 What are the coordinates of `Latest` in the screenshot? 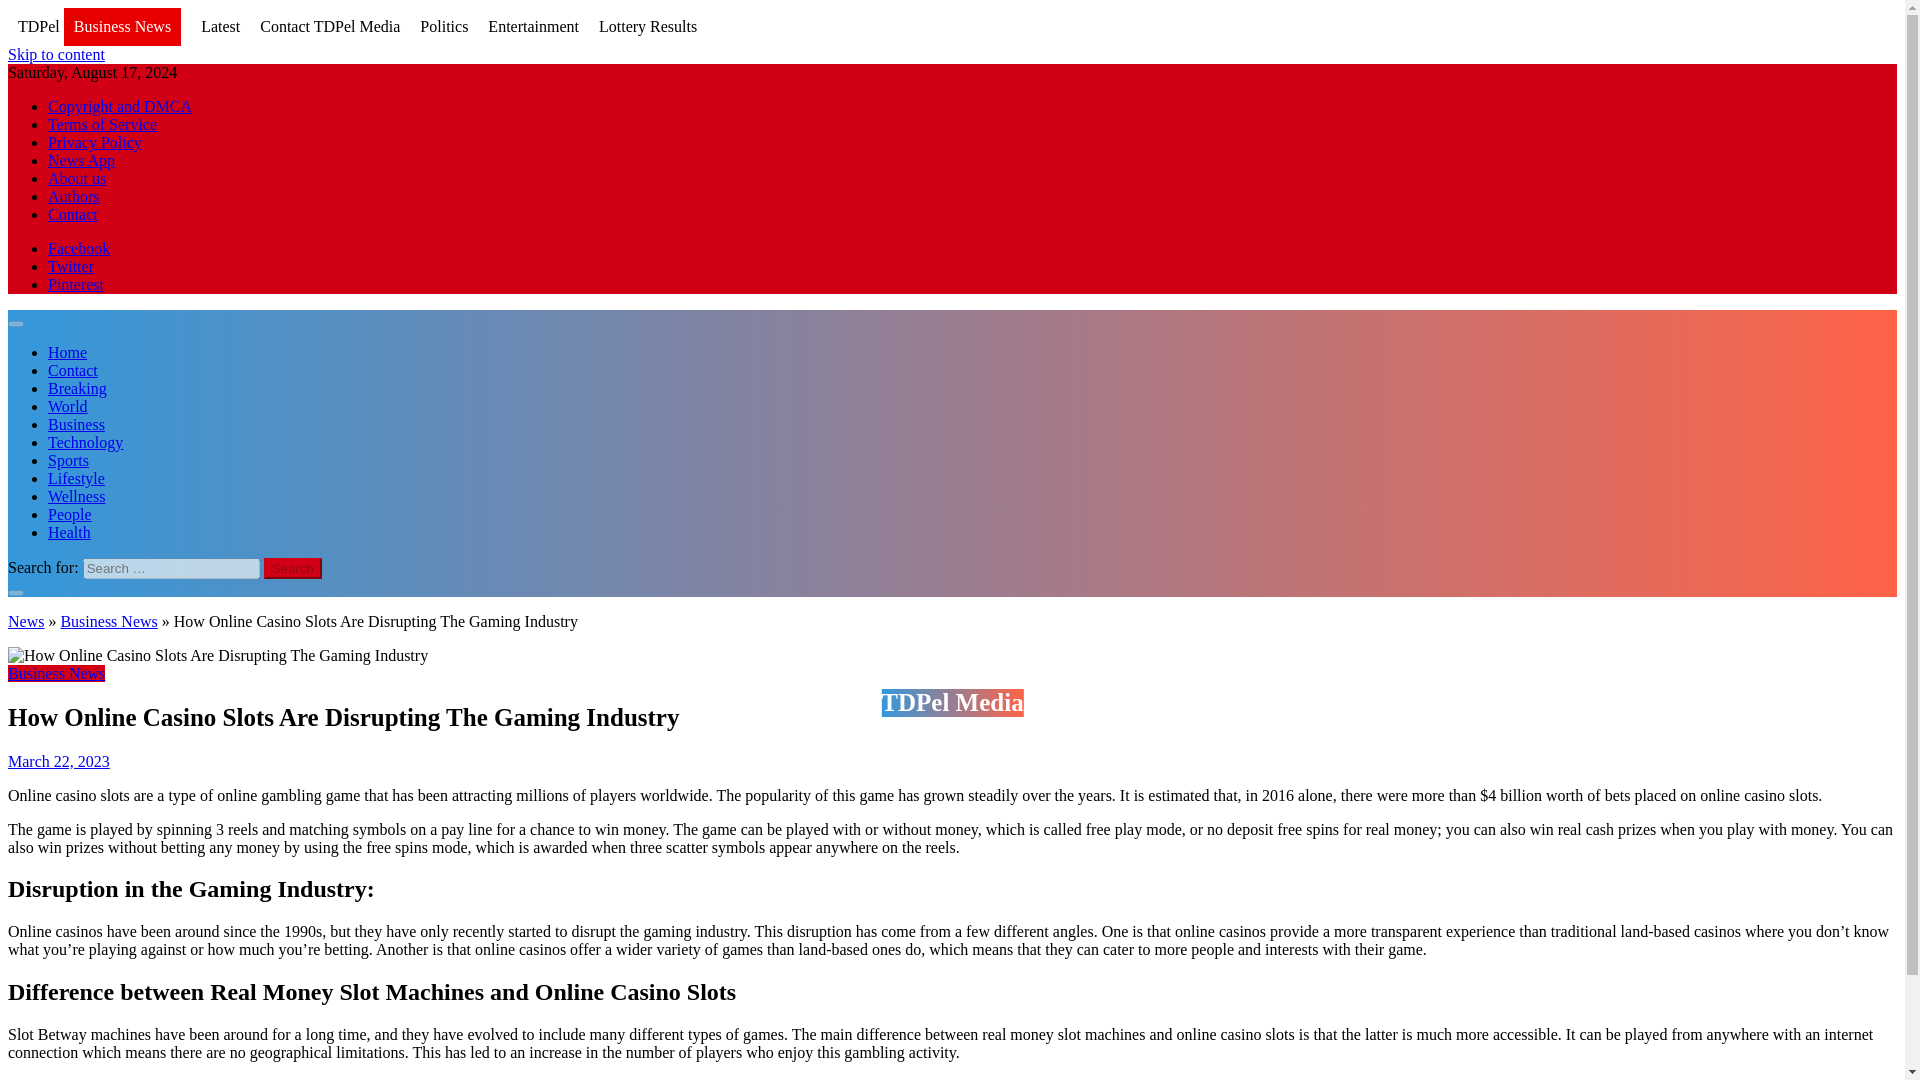 It's located at (220, 26).